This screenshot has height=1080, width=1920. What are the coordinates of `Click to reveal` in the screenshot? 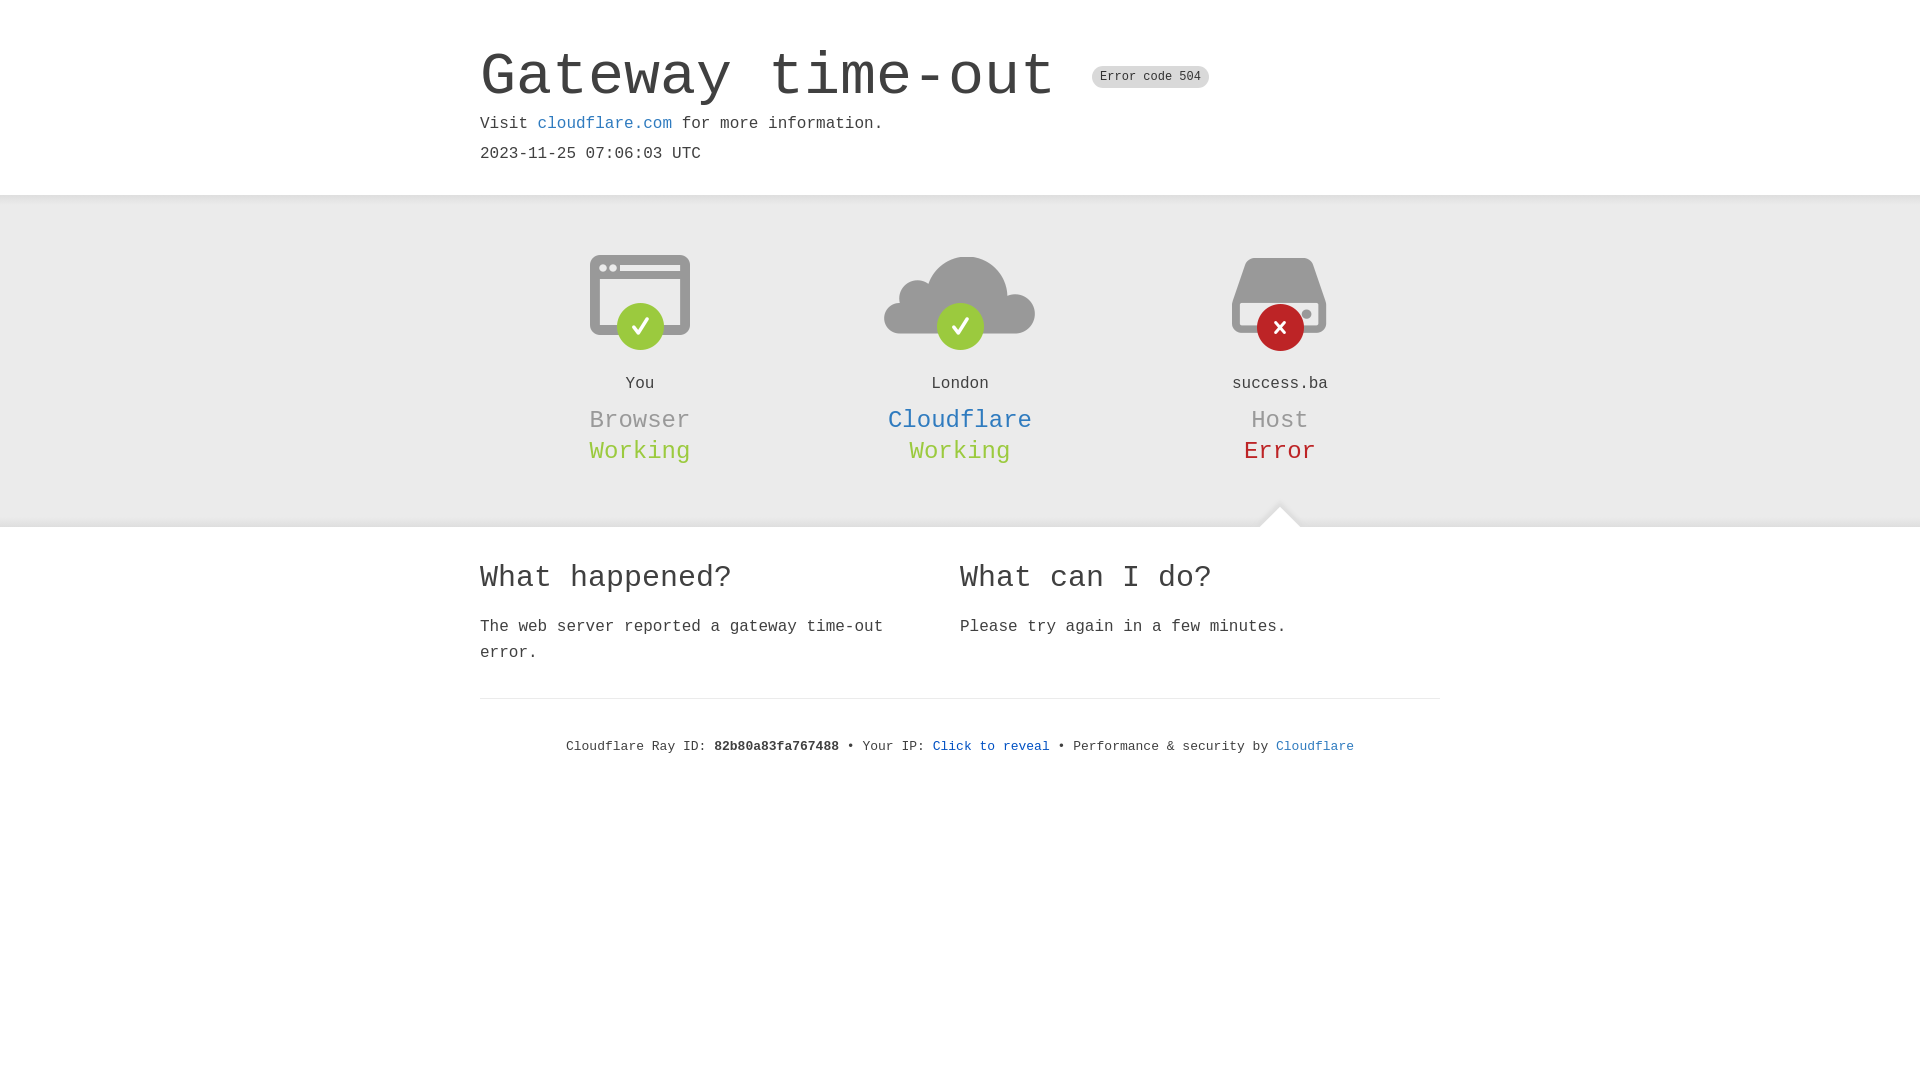 It's located at (992, 746).